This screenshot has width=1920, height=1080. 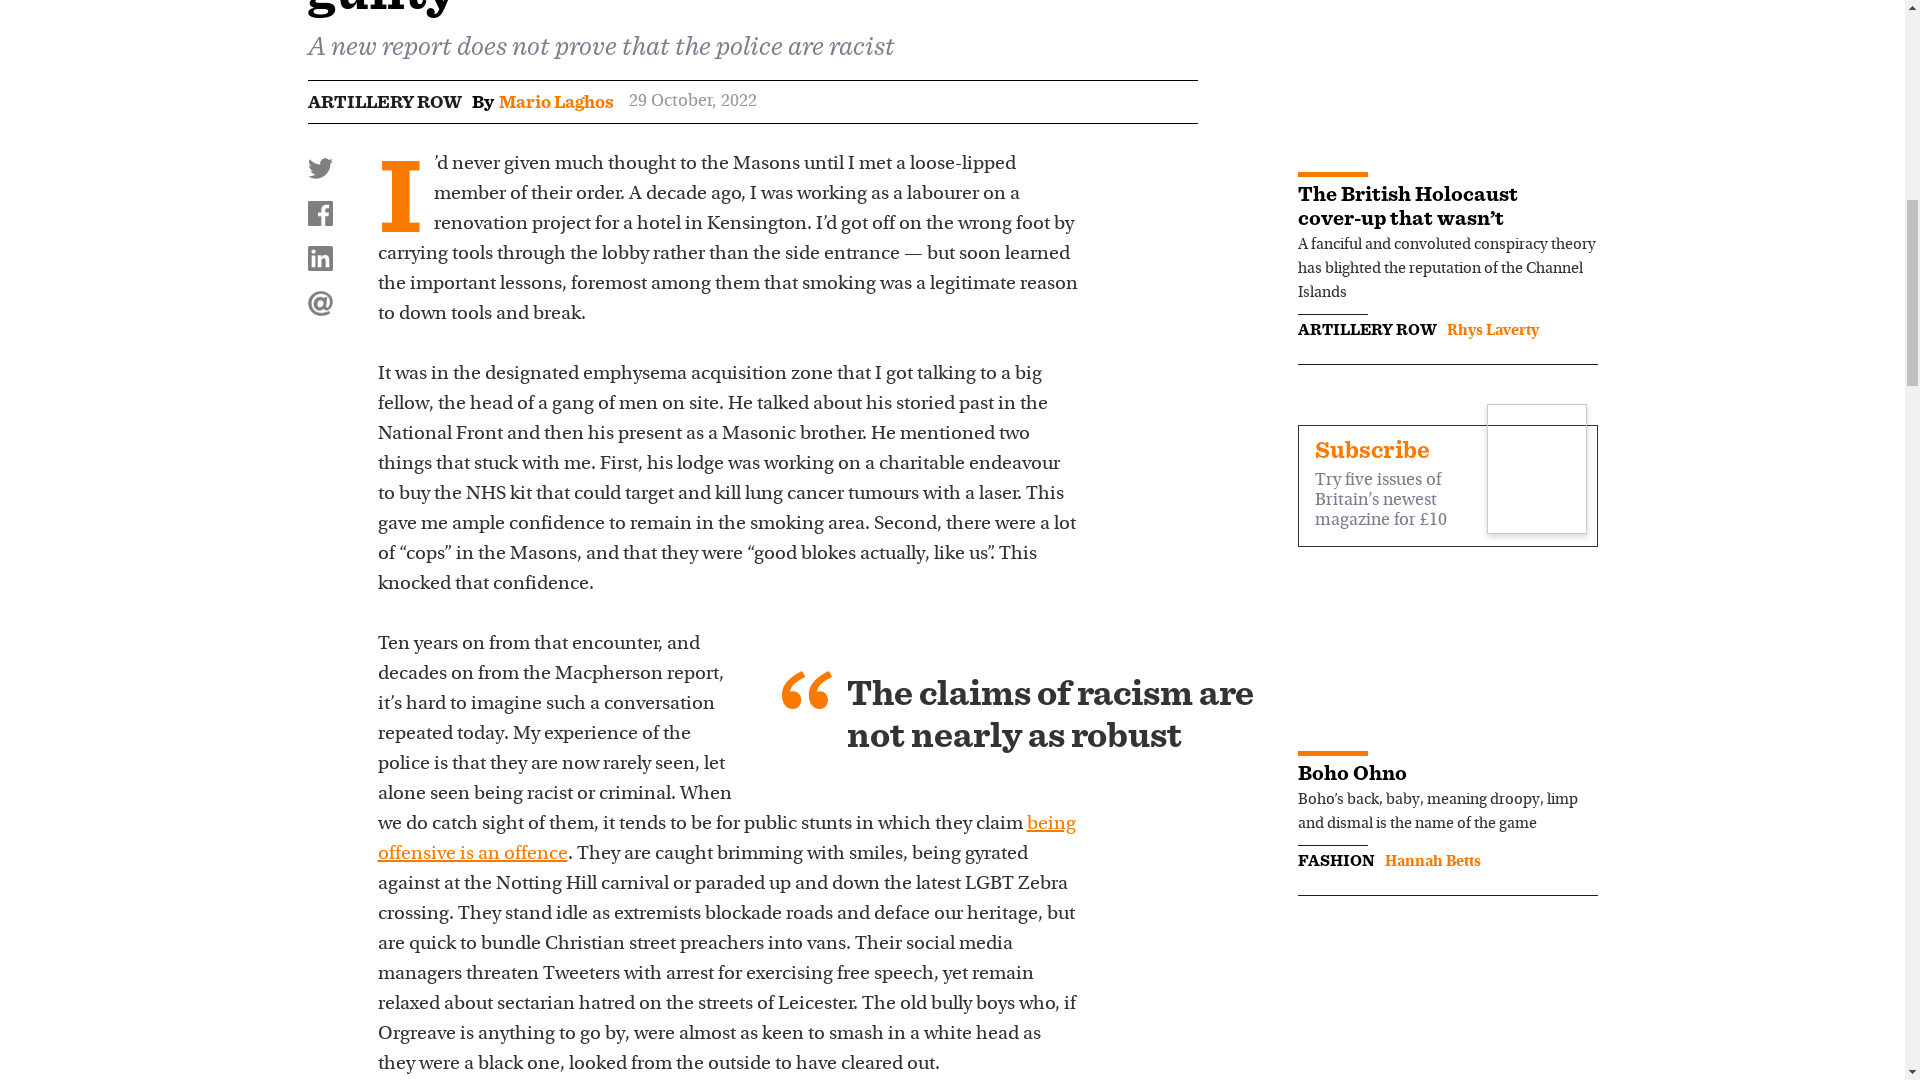 I want to click on Posts by Hannah Betts, so click(x=1432, y=862).